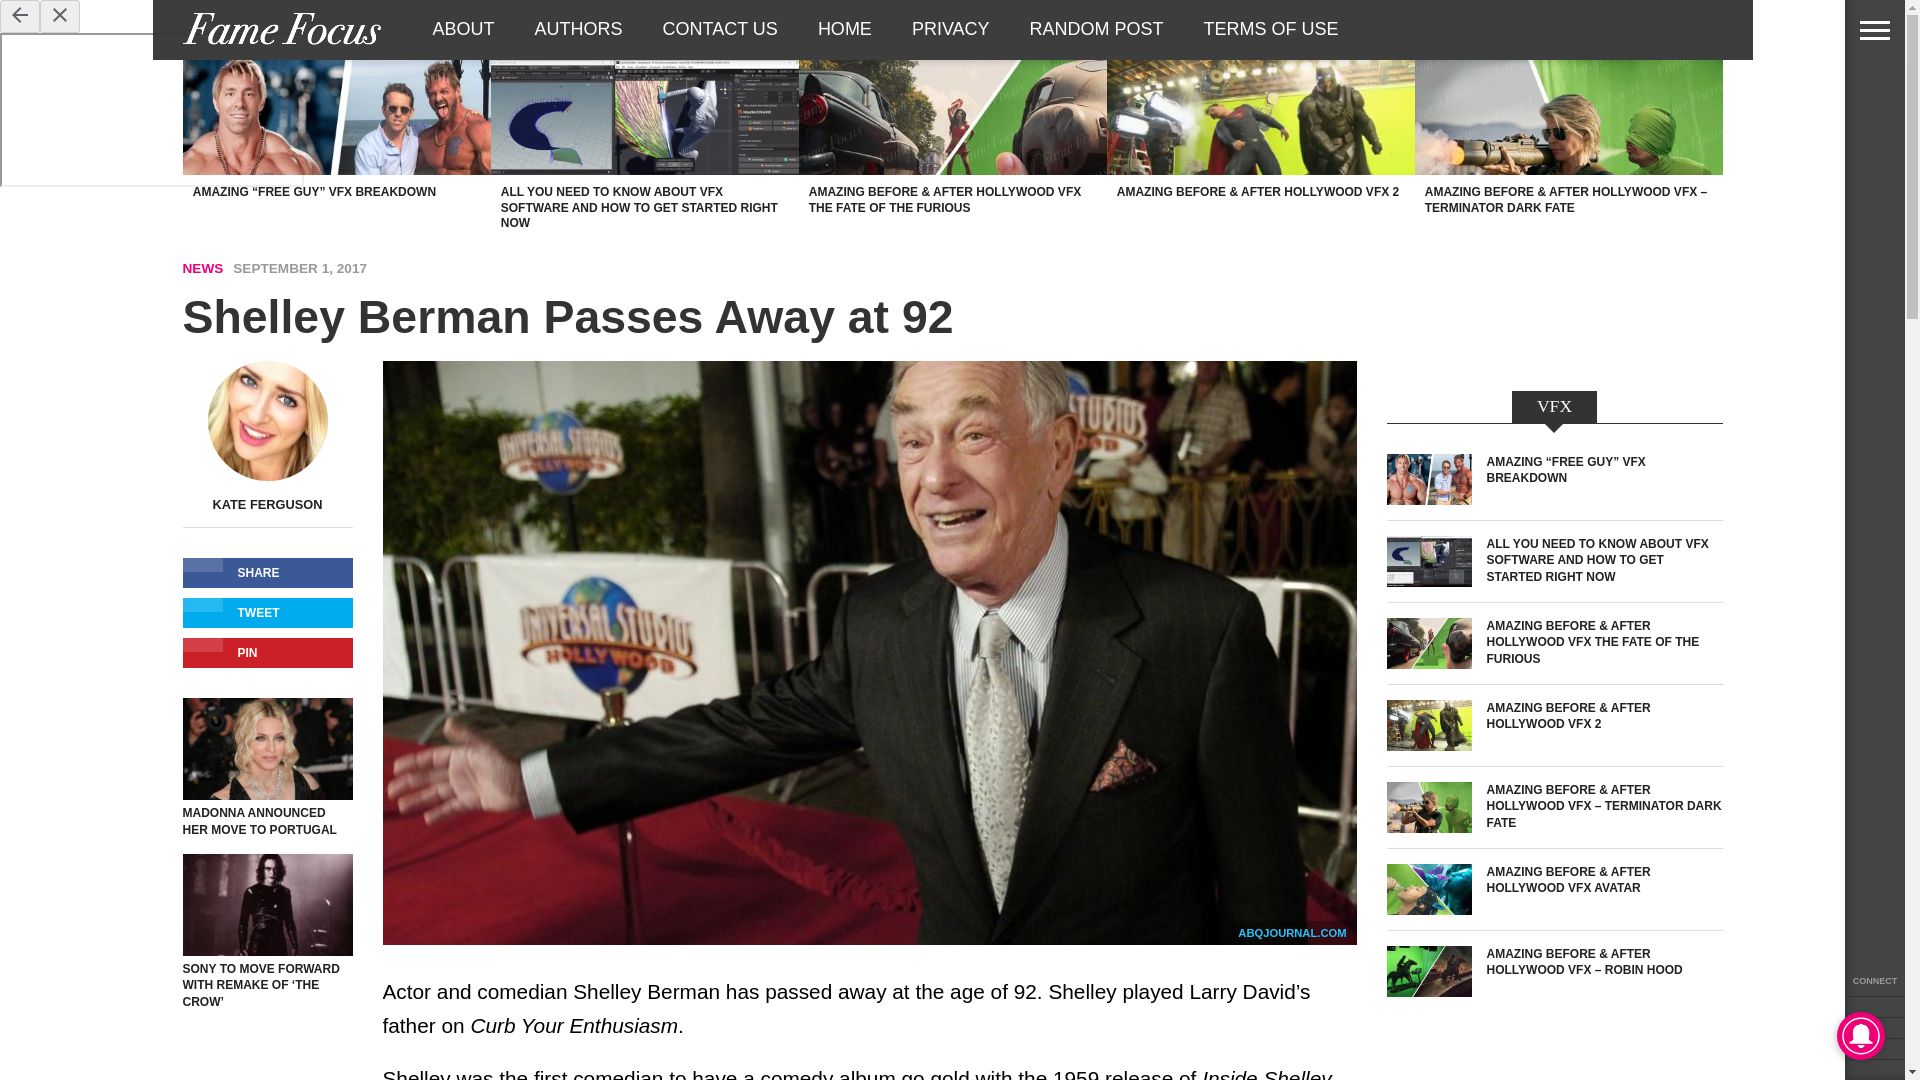  What do you see at coordinates (845, 29) in the screenshot?
I see `HOME` at bounding box center [845, 29].